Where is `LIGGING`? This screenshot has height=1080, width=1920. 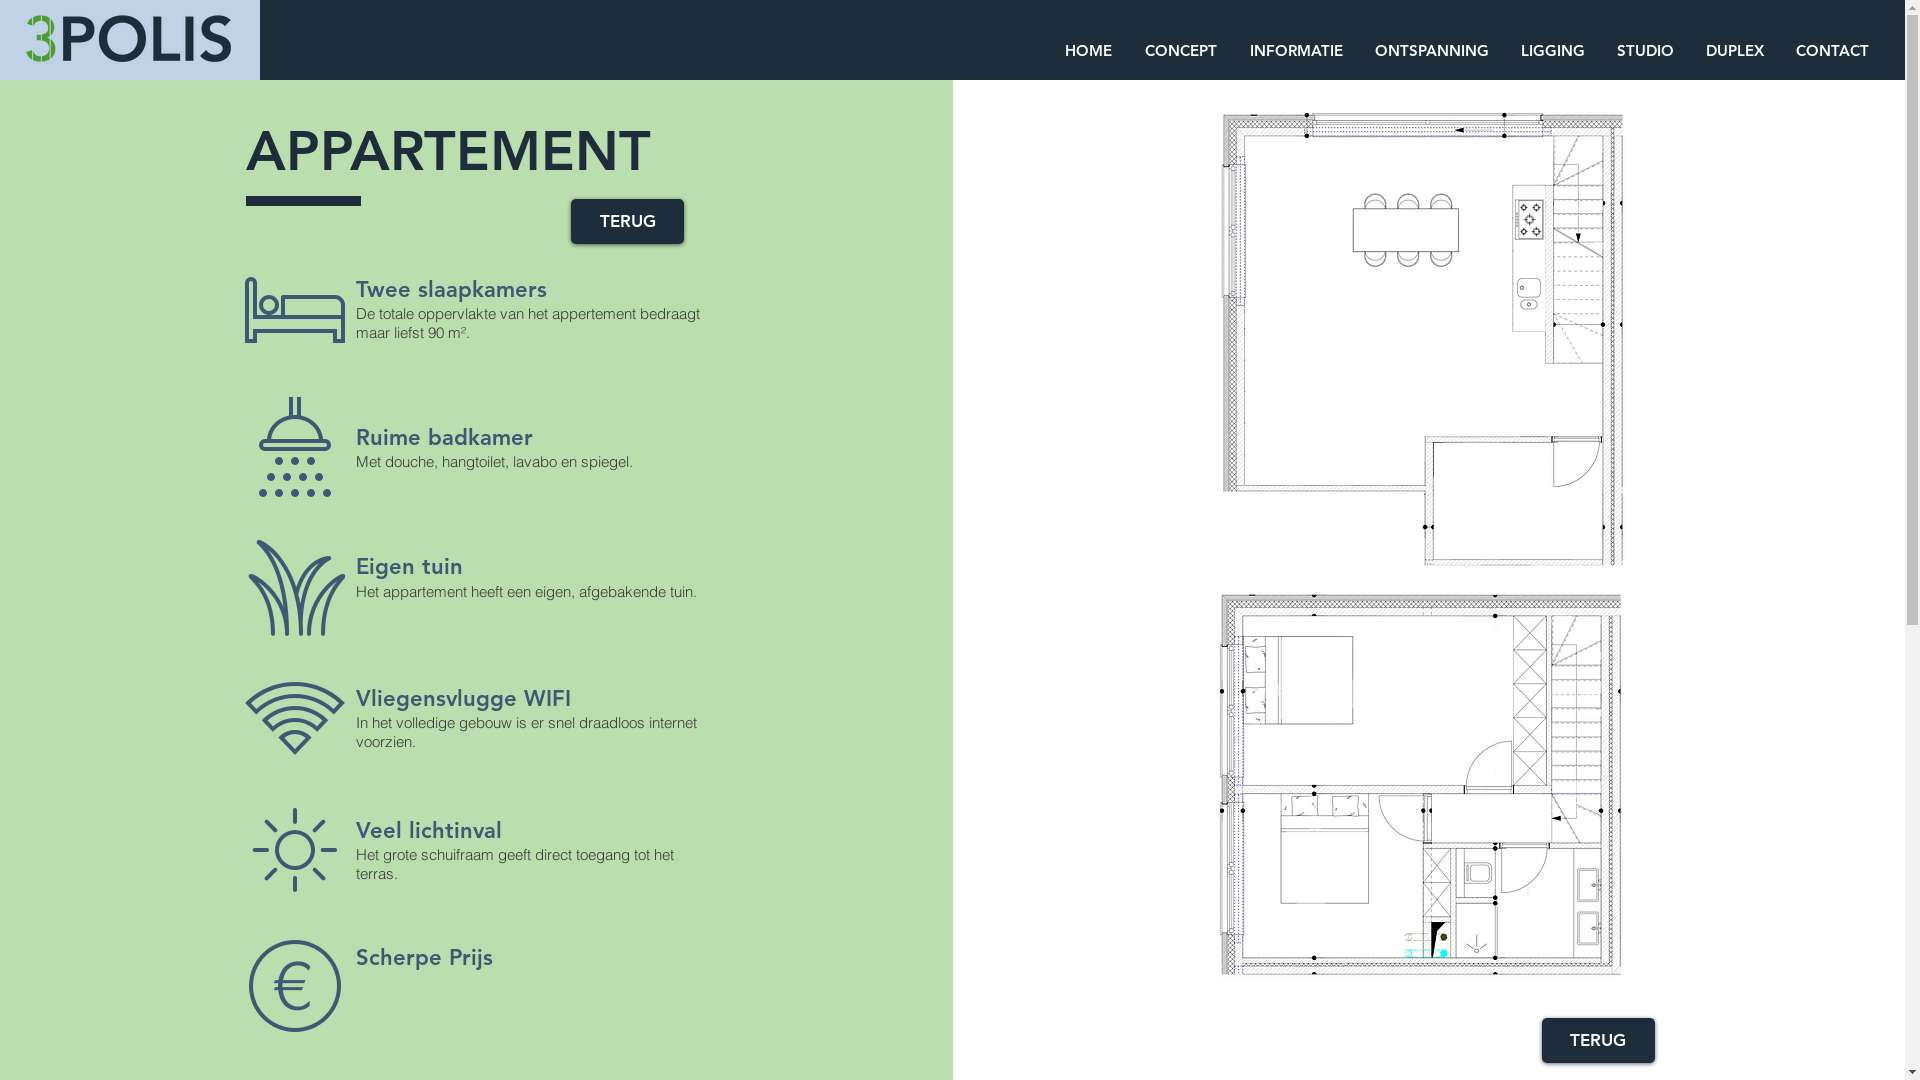 LIGGING is located at coordinates (1553, 50).